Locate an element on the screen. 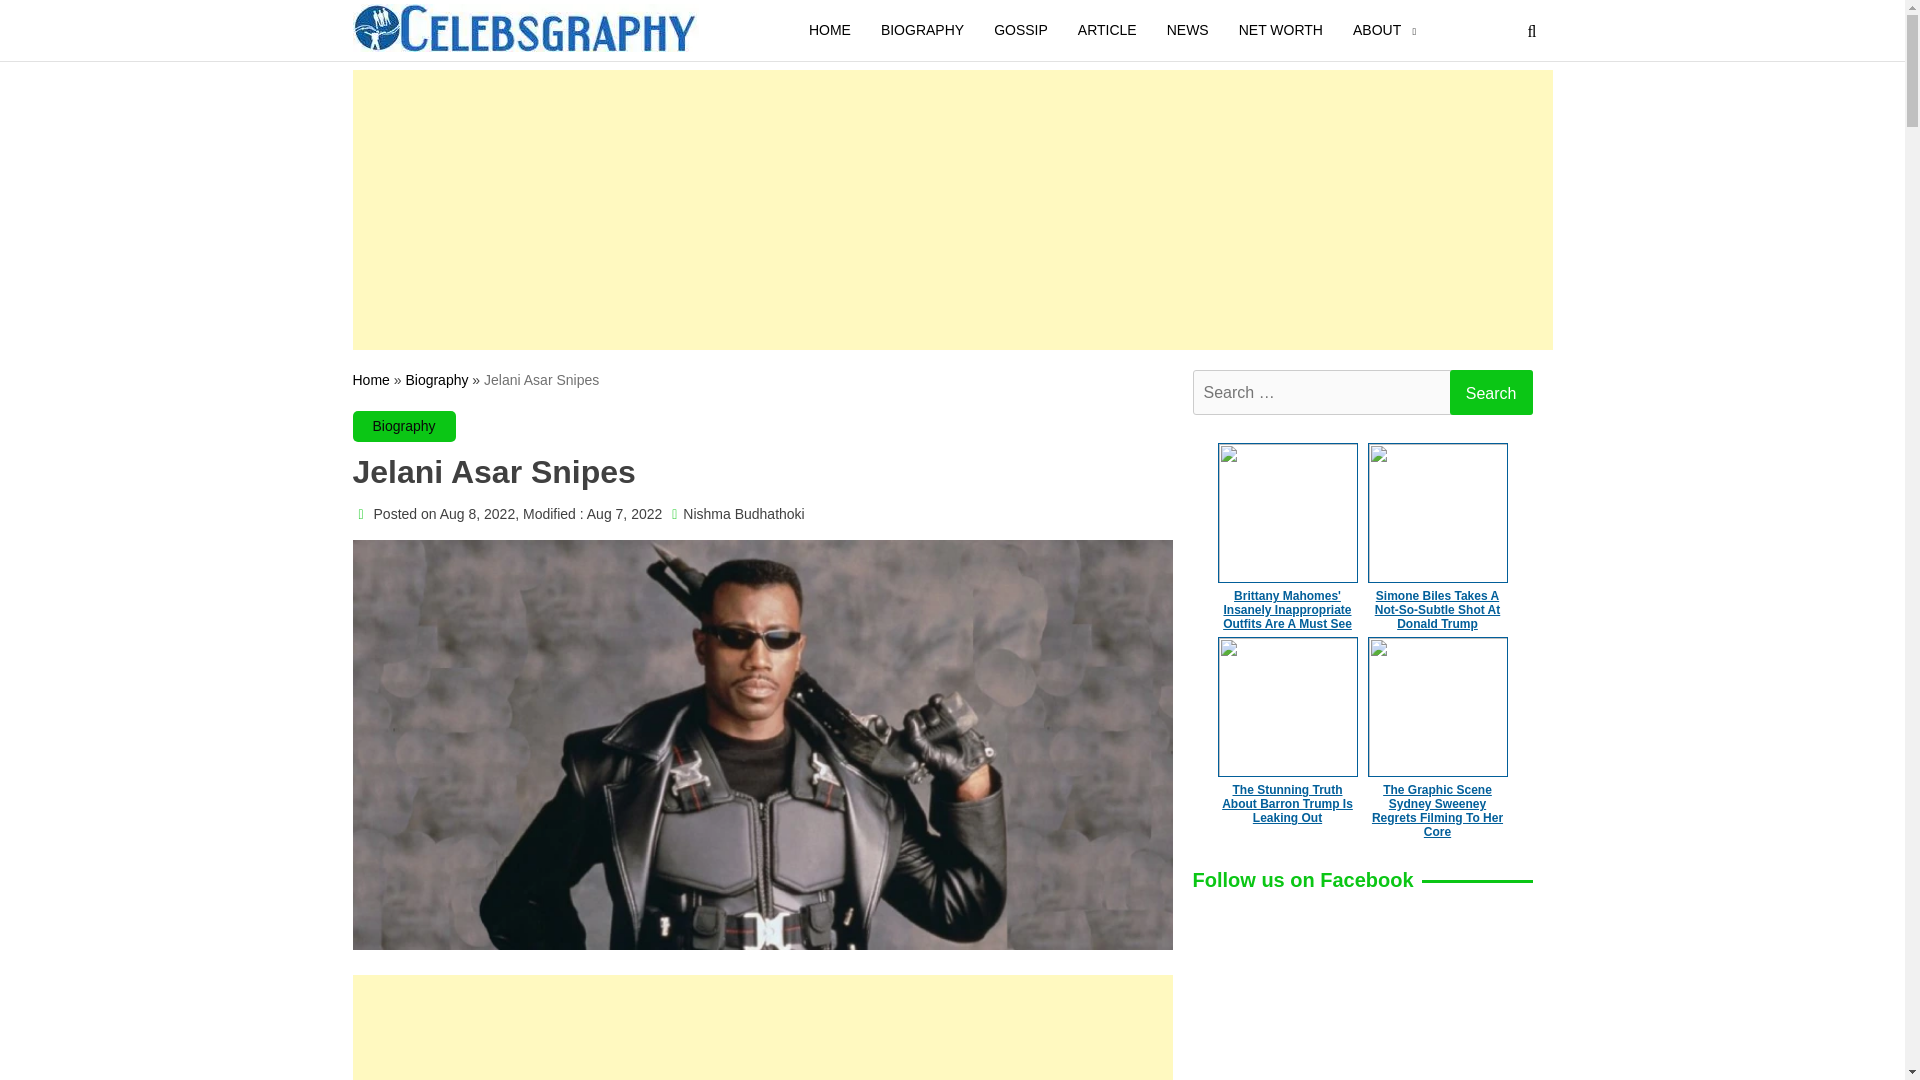  Home is located at coordinates (370, 379).